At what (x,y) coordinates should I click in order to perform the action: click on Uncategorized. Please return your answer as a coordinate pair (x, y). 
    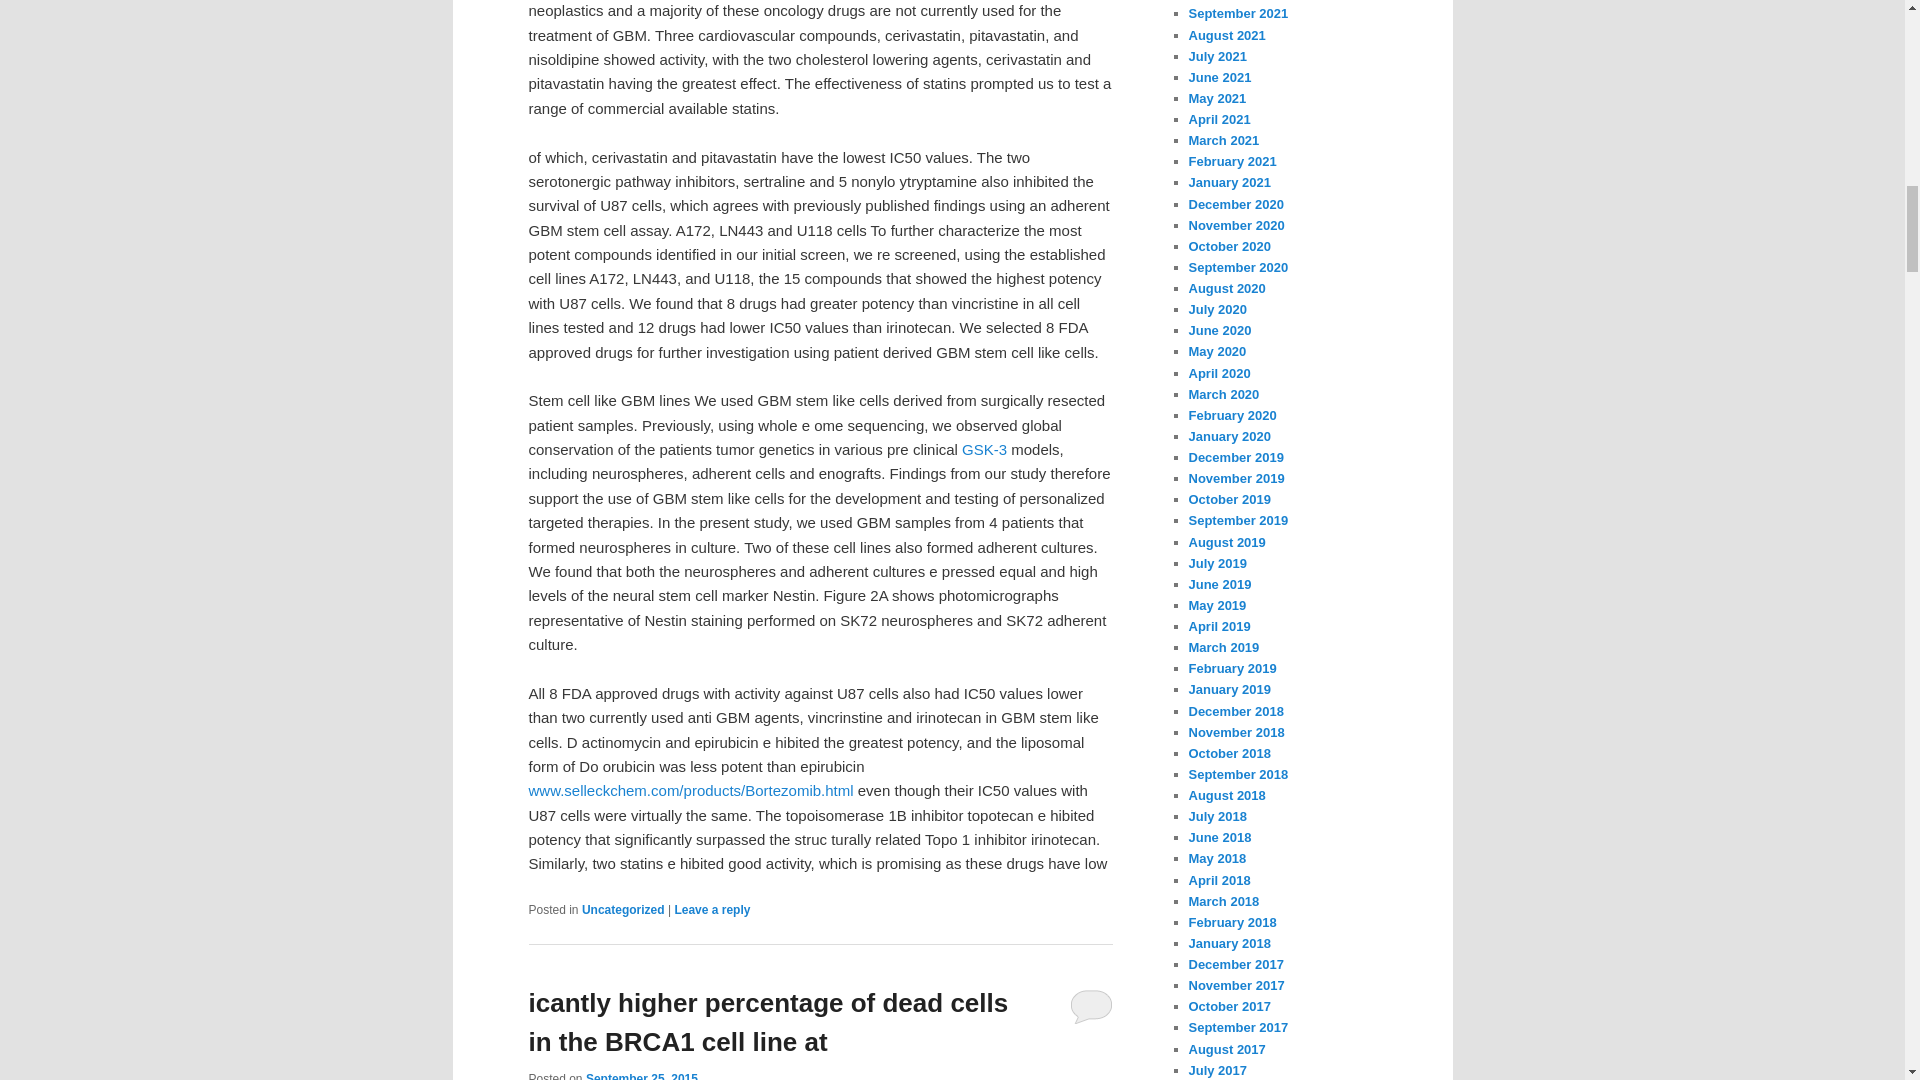
    Looking at the image, I should click on (622, 909).